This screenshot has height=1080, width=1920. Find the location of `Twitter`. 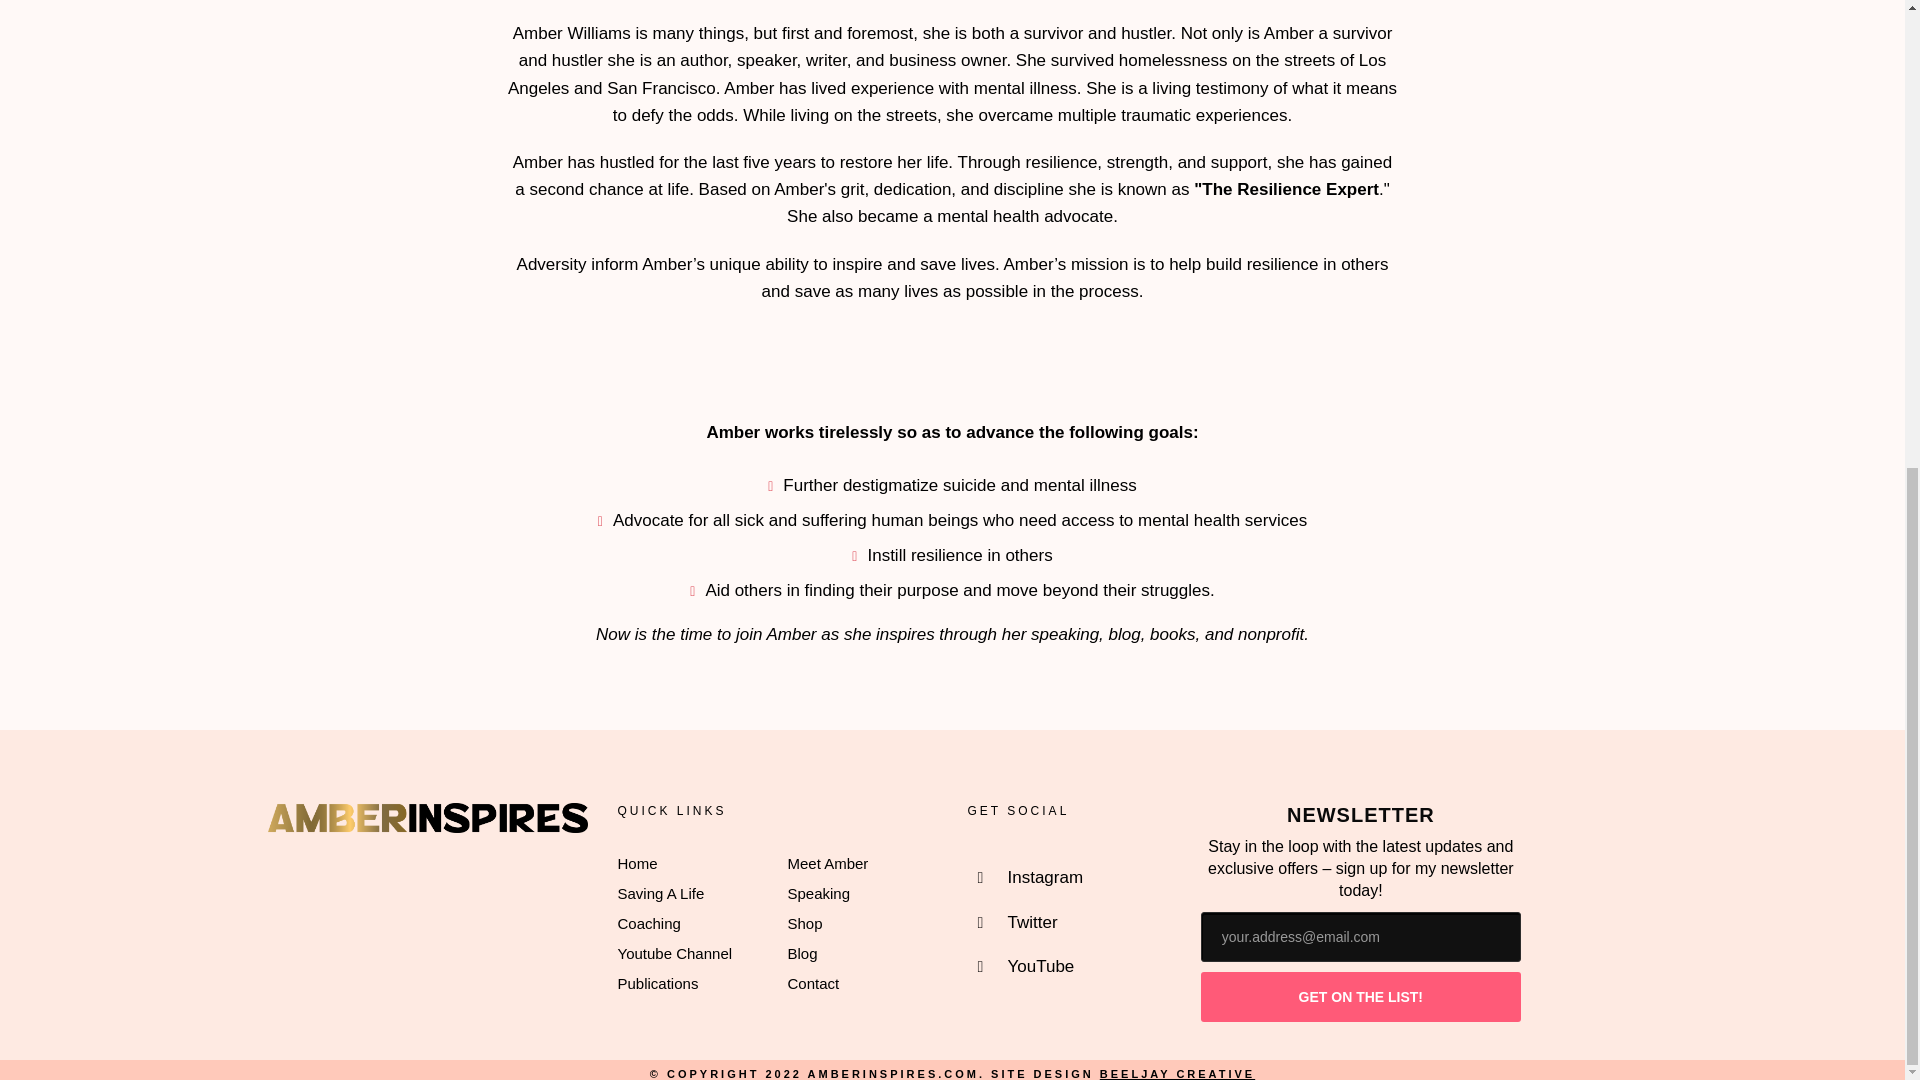

Twitter is located at coordinates (1026, 922).